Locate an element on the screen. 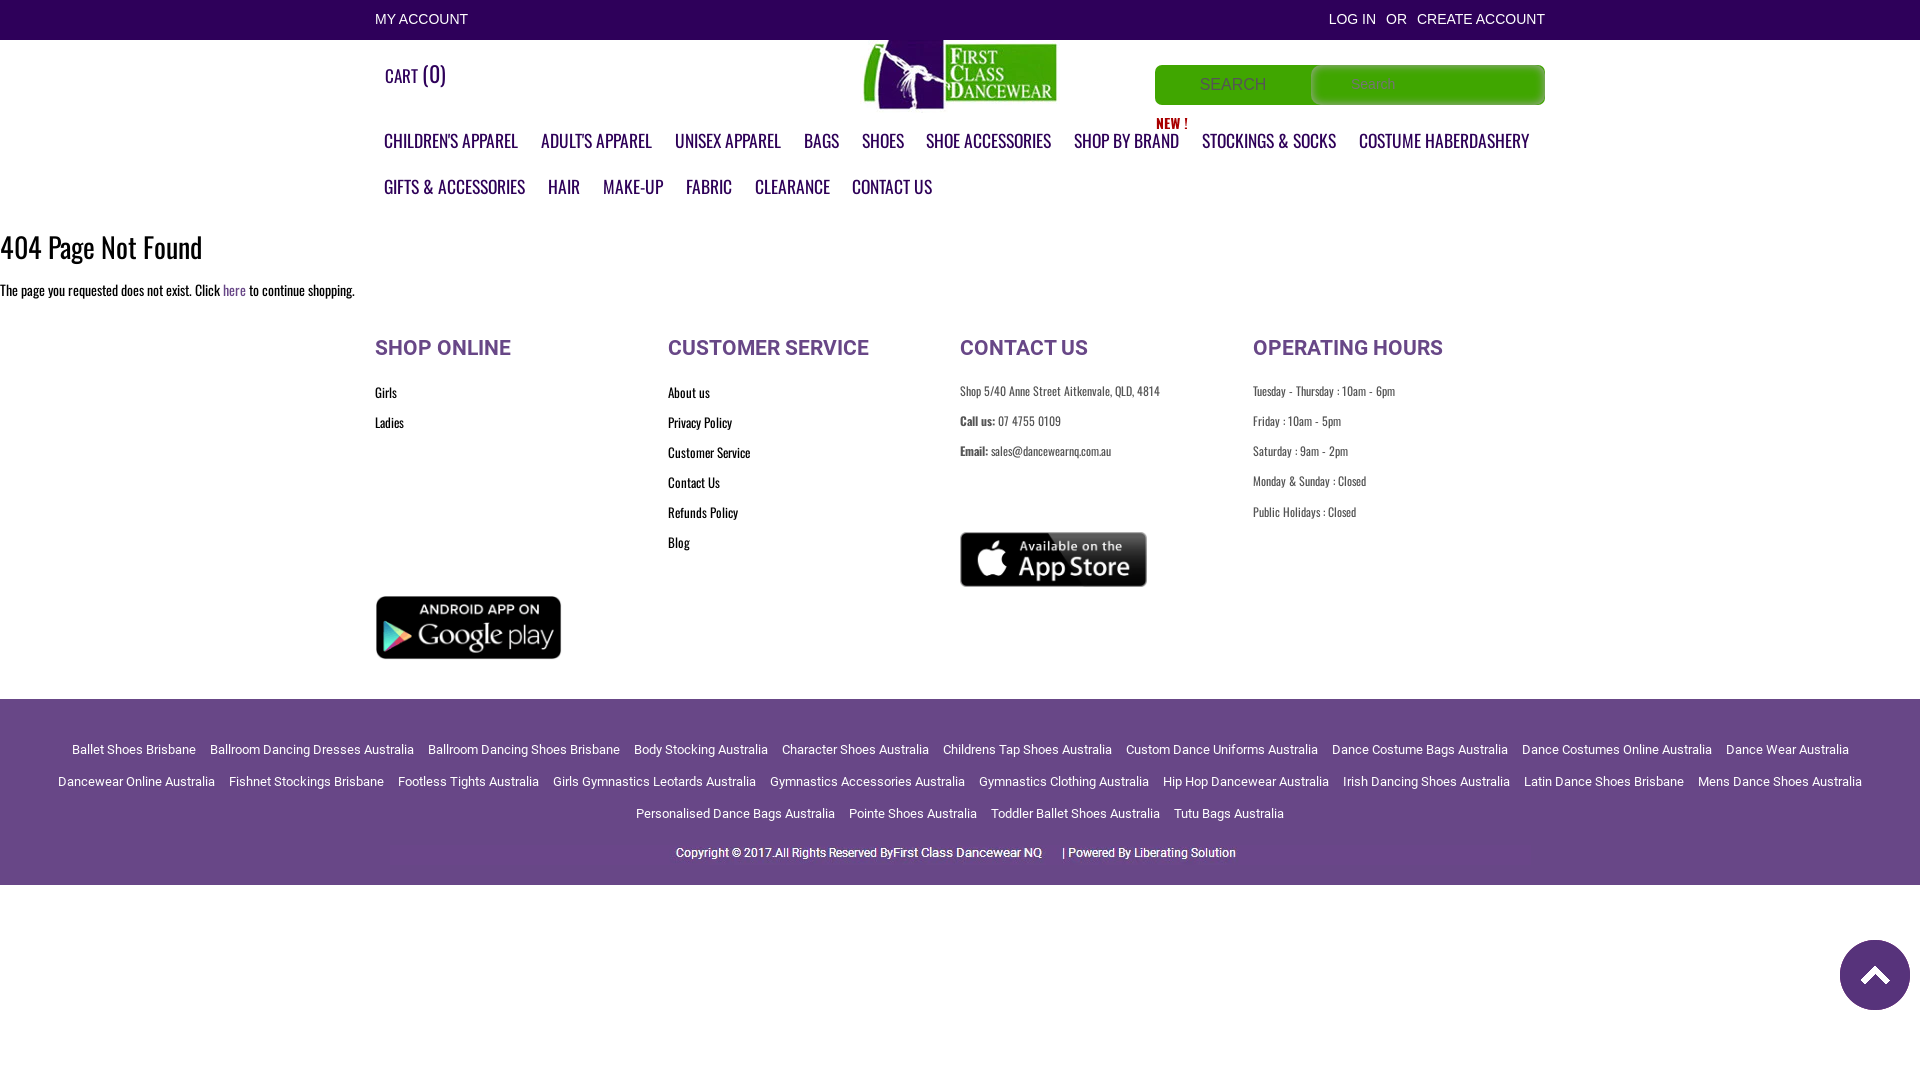 This screenshot has width=1920, height=1080. Dancewear Online Australia is located at coordinates (136, 782).